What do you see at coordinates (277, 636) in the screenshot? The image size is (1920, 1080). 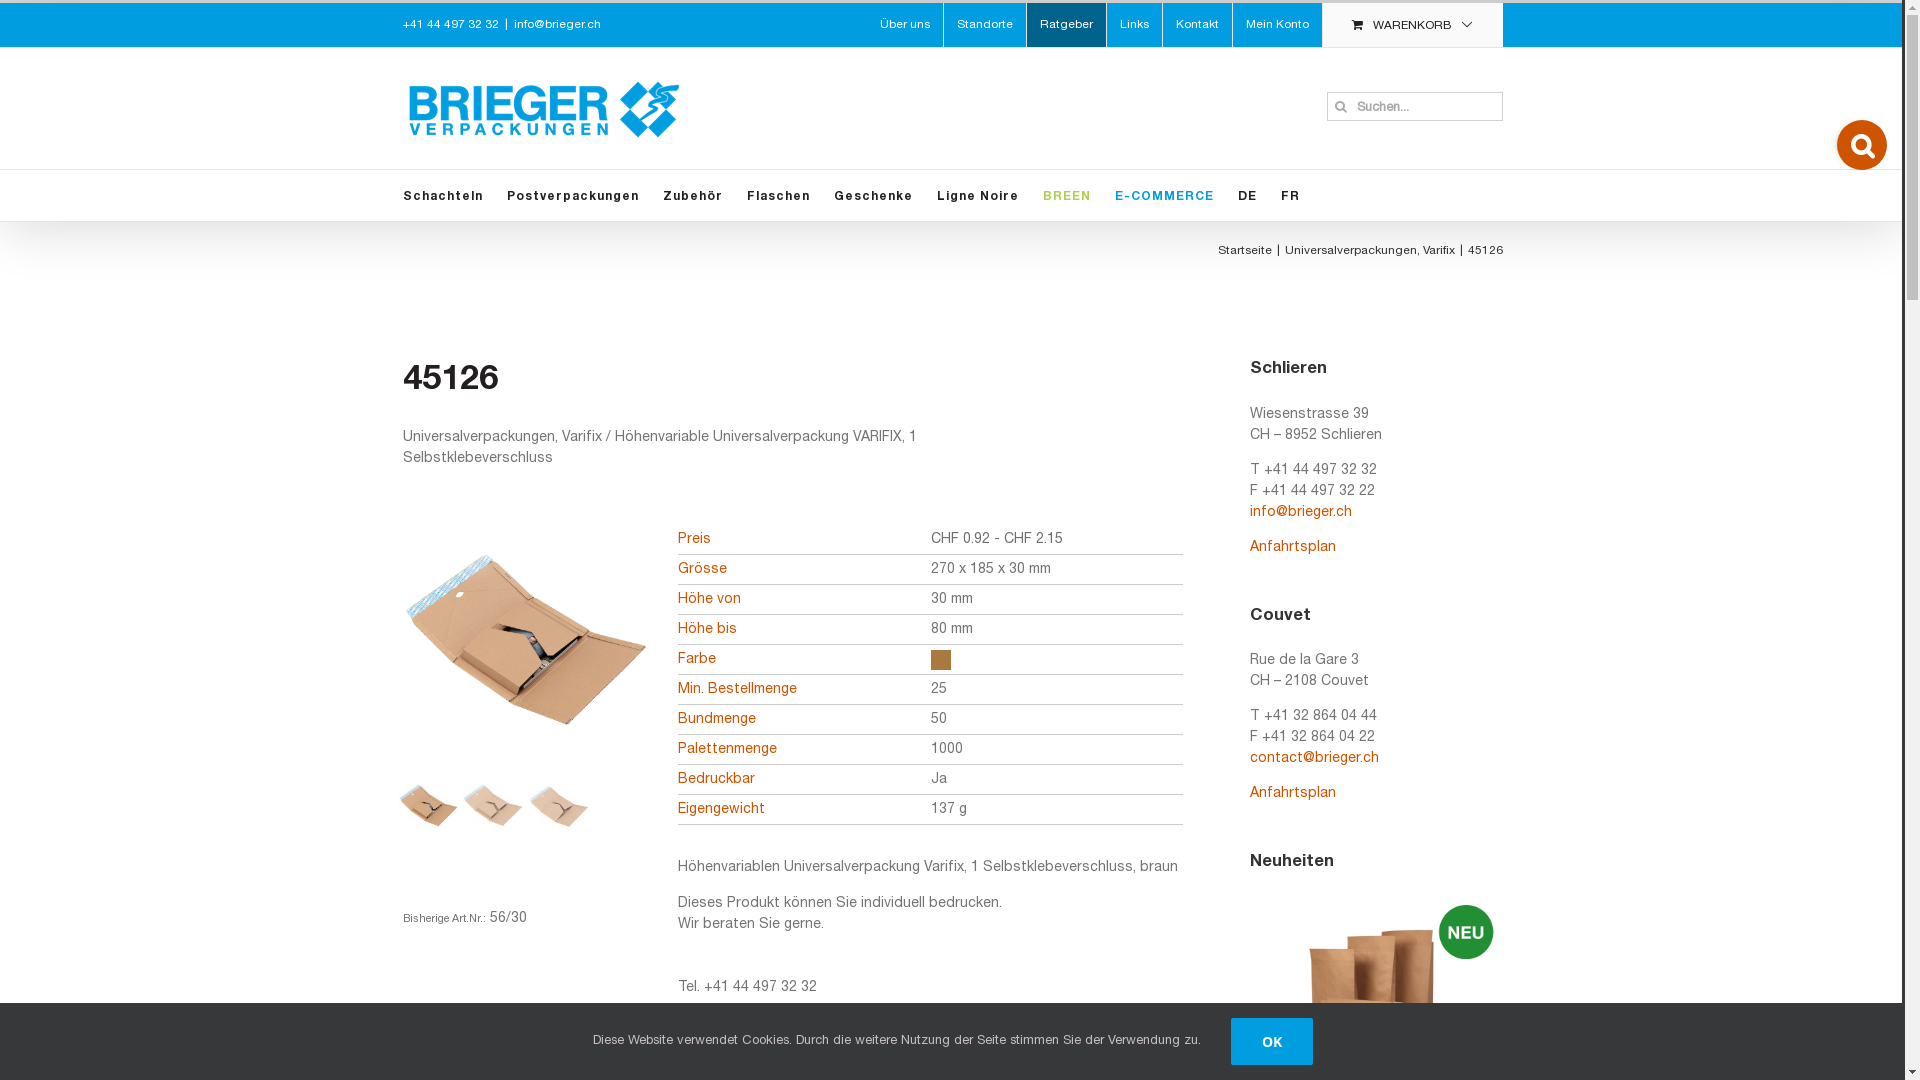 I see `Art.Nr. 41341` at bounding box center [277, 636].